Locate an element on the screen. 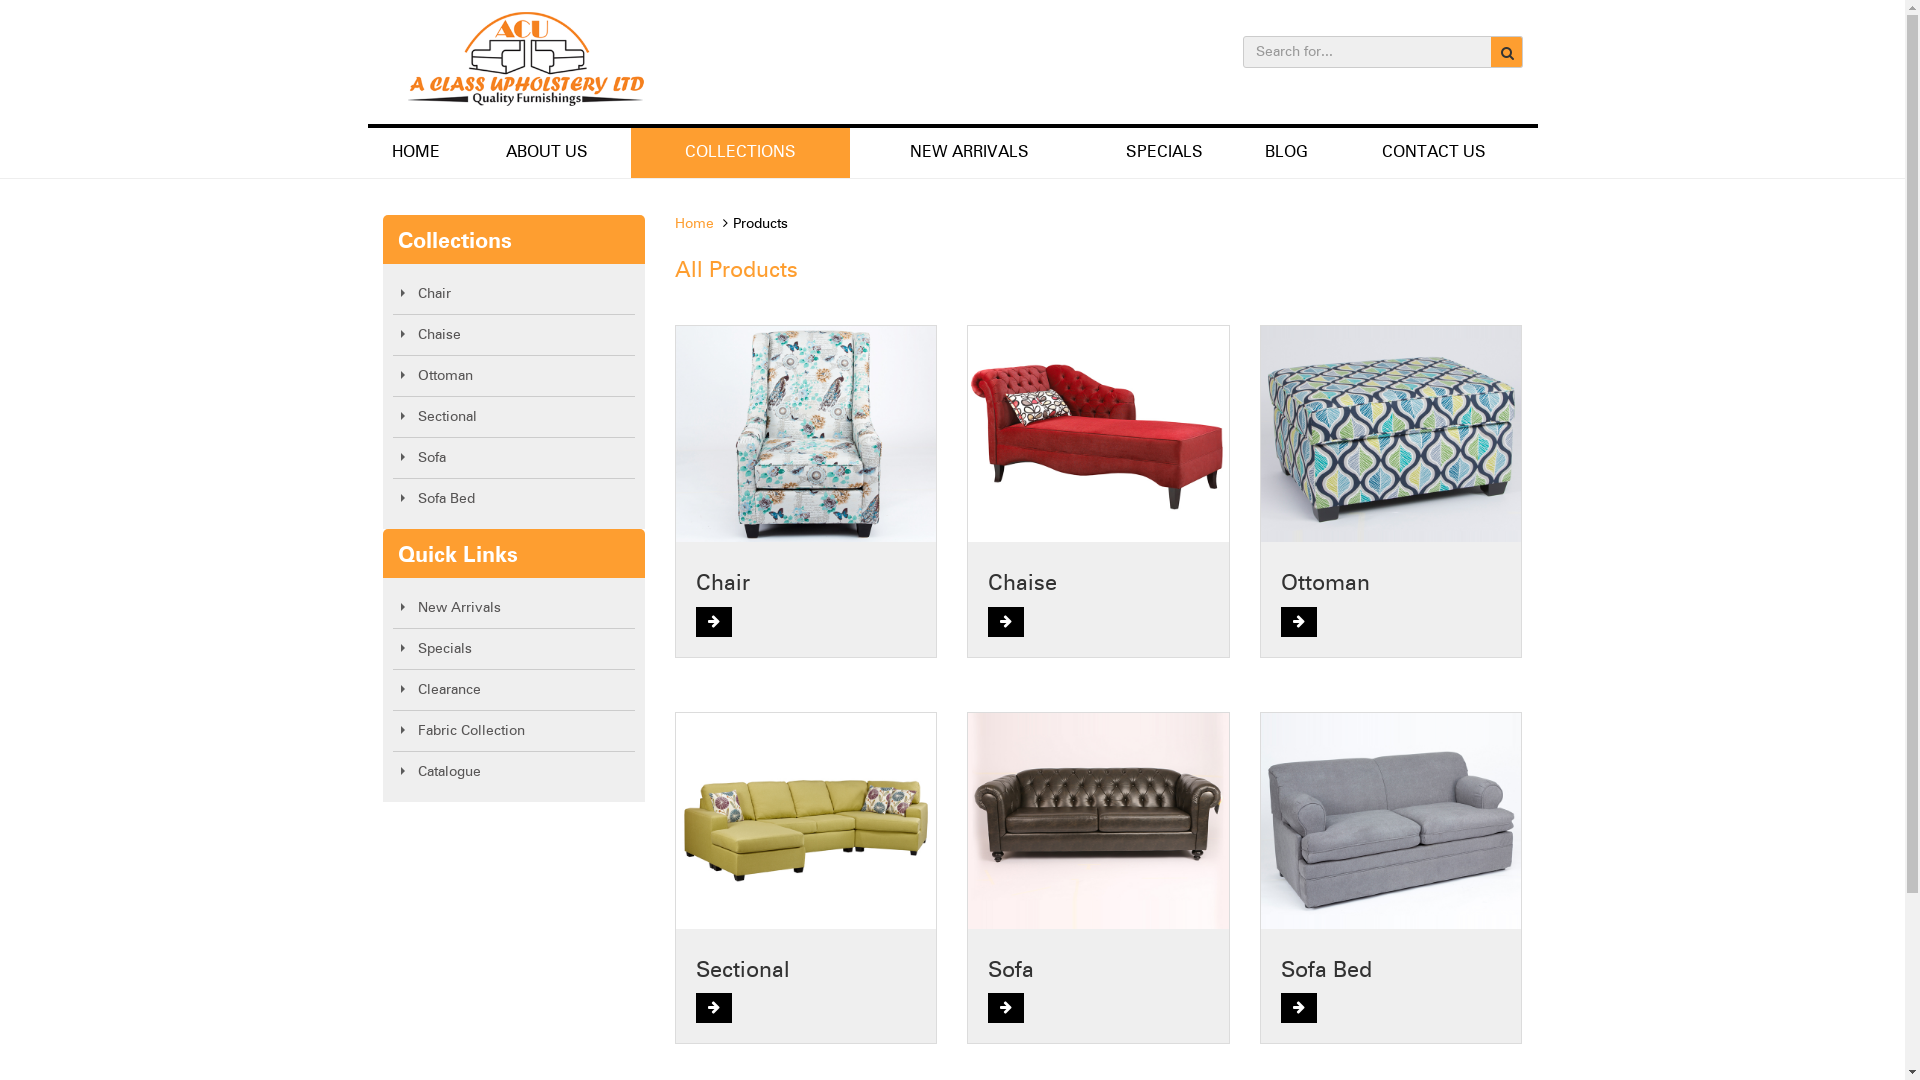 Image resolution: width=1920 pixels, height=1080 pixels. Sofa Bed is located at coordinates (514, 499).